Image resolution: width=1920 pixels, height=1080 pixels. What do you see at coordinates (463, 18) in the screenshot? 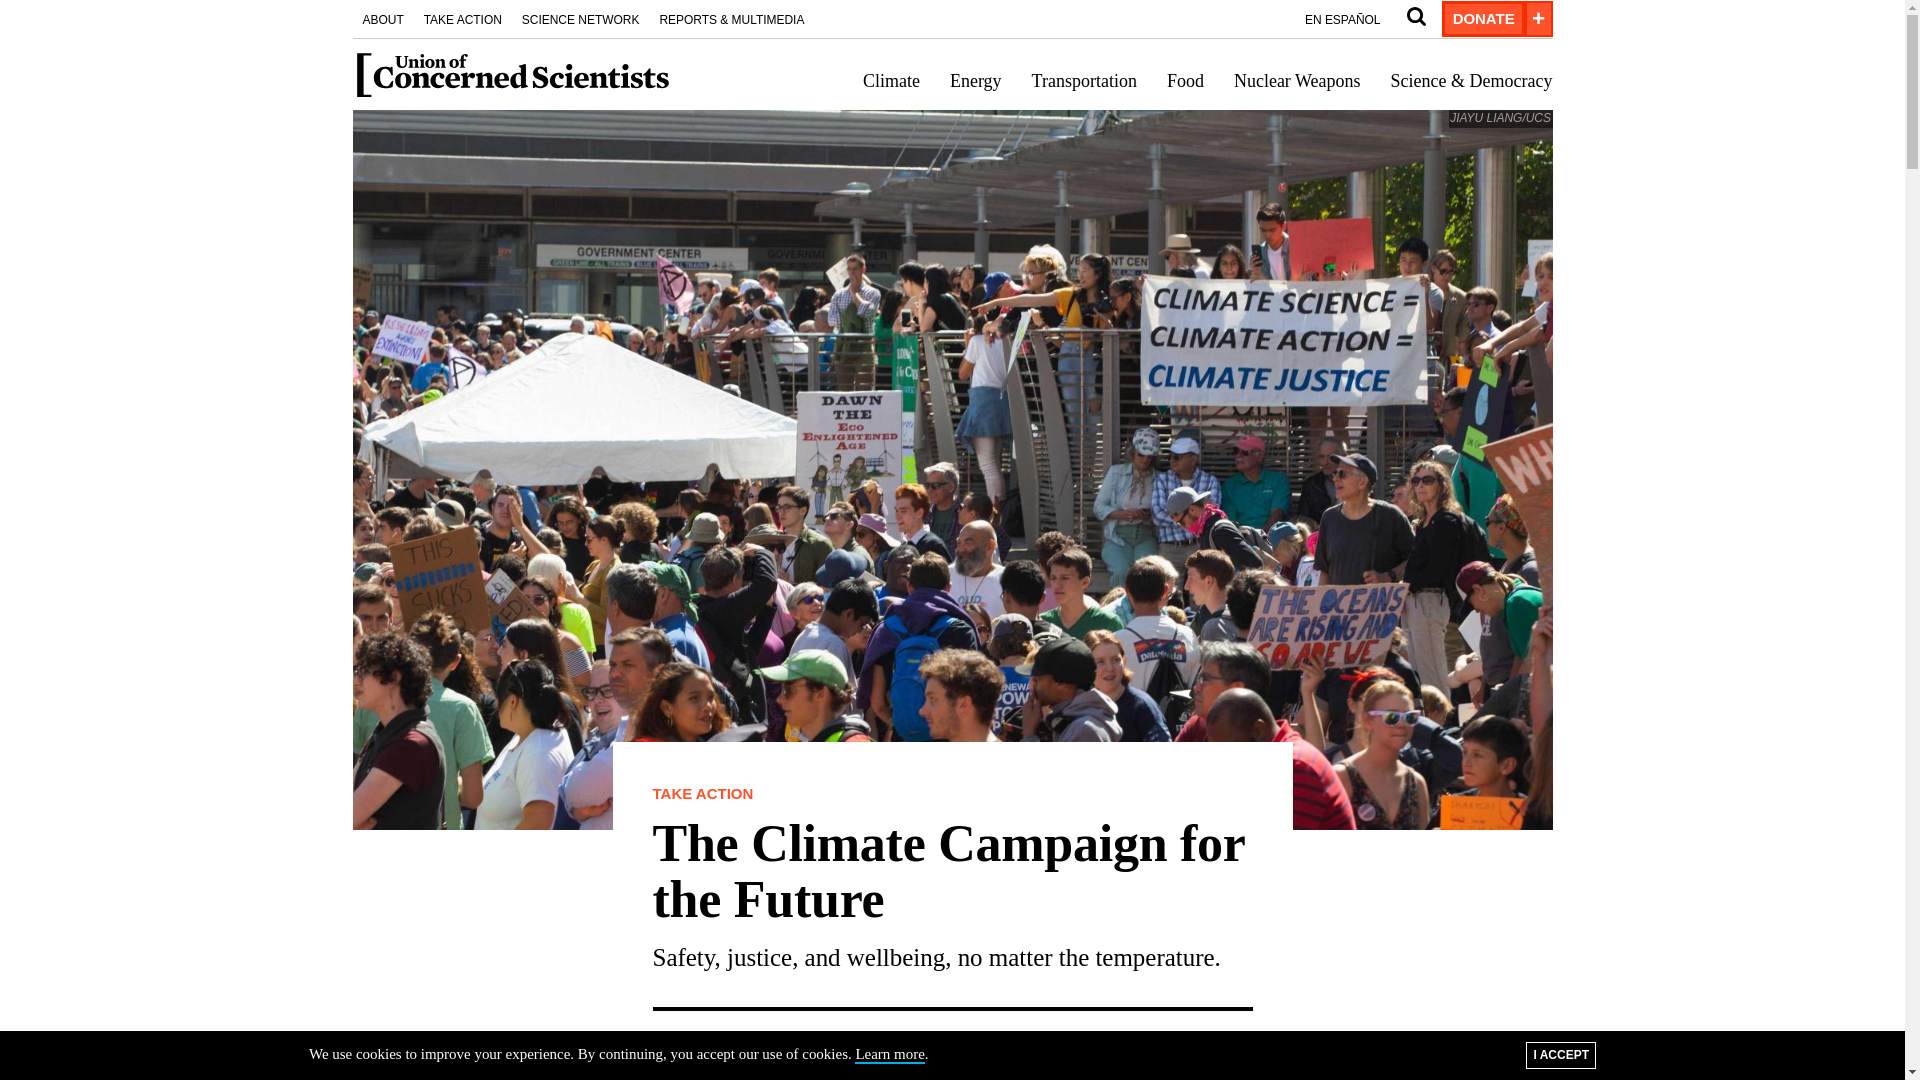
I see `TAKE ACTION` at bounding box center [463, 18].